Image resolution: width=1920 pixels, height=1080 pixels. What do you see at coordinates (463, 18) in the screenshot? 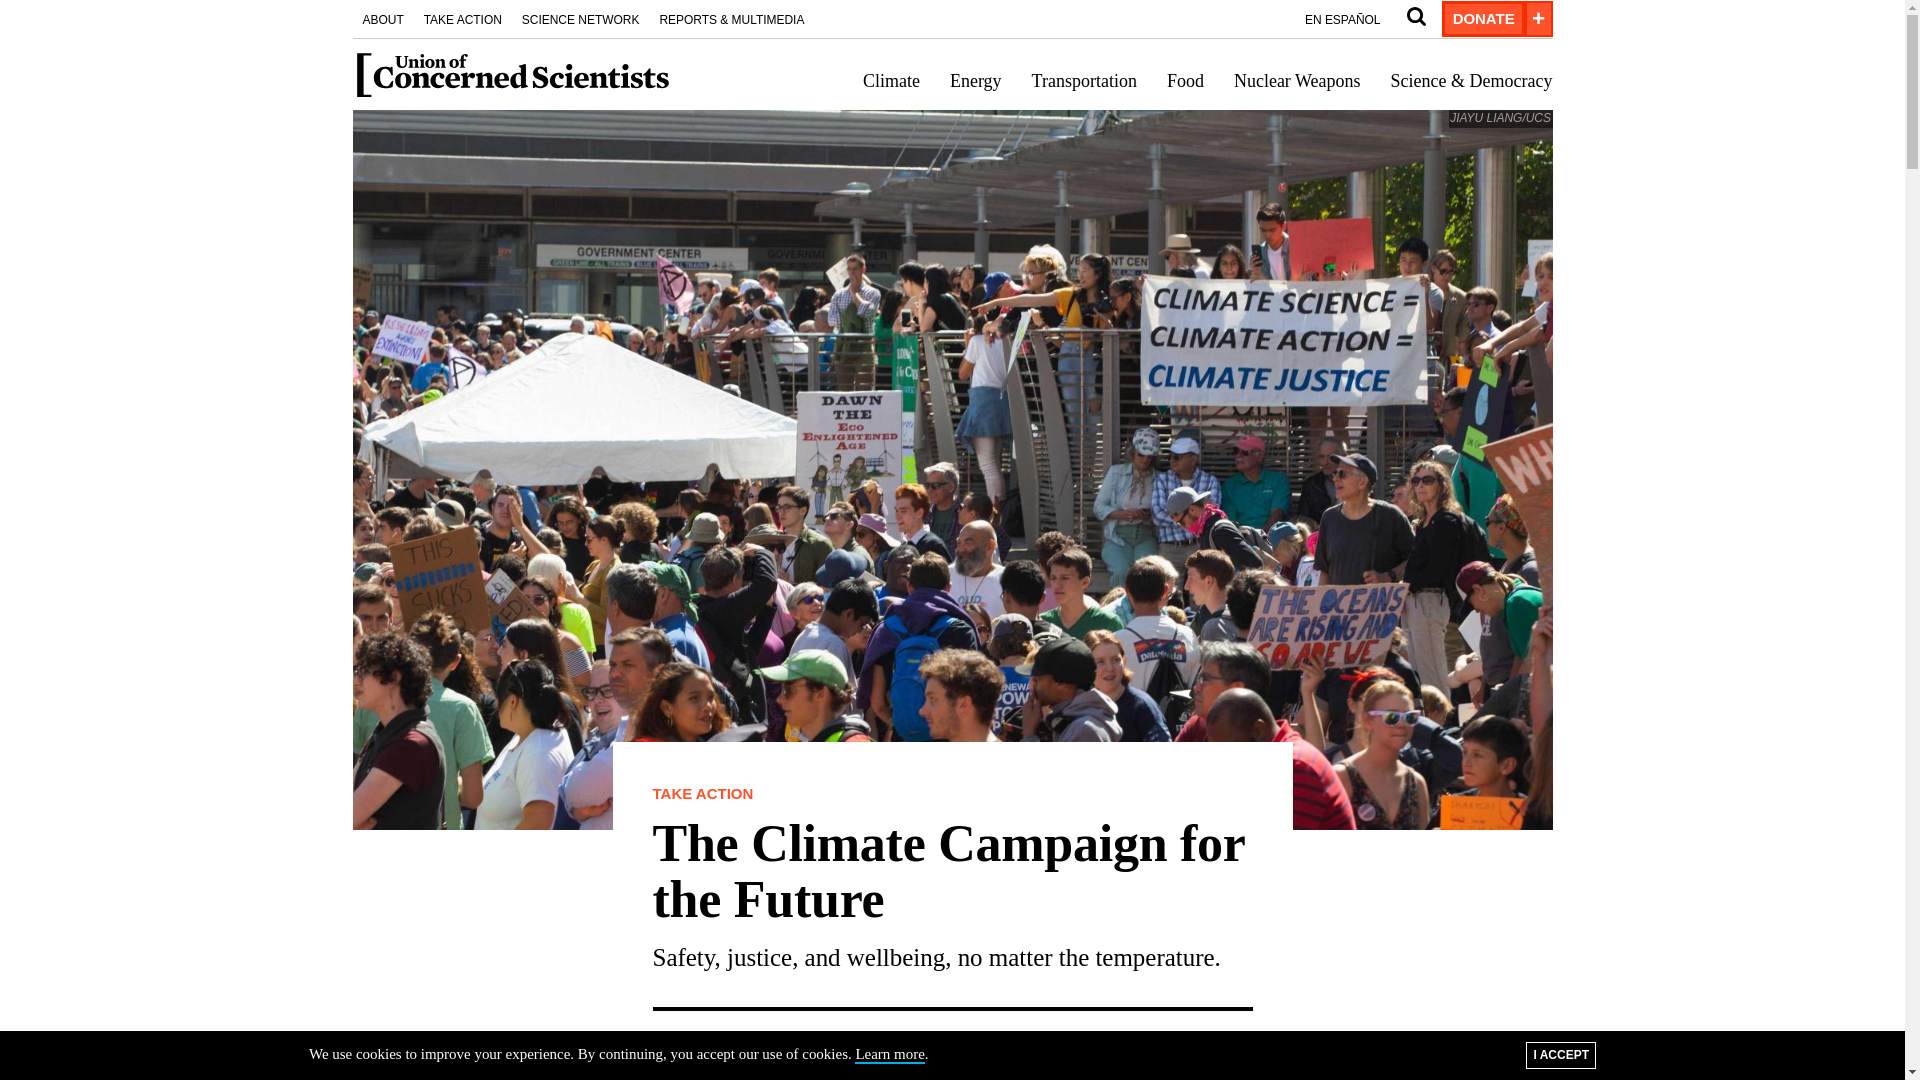
I see `TAKE ACTION` at bounding box center [463, 18].